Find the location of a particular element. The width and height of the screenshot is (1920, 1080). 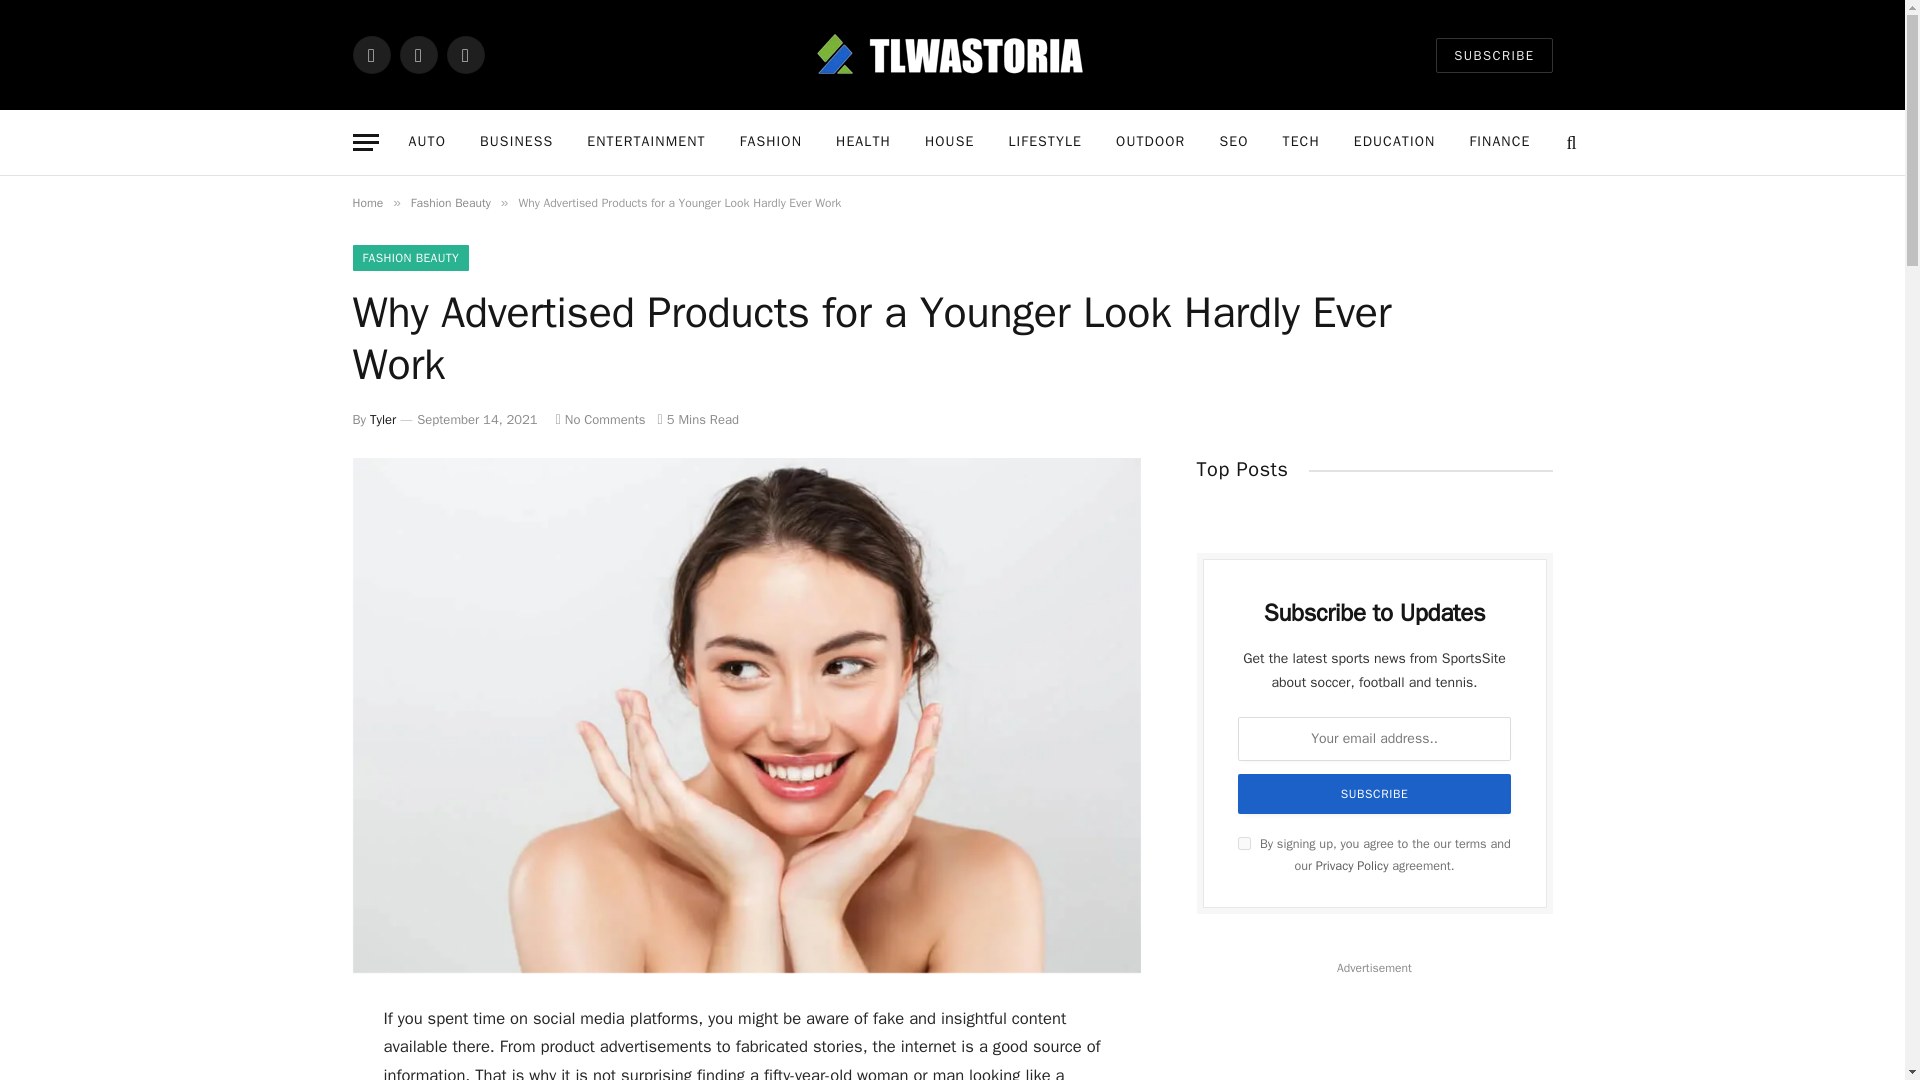

ENTERTAINMENT is located at coordinates (646, 142).